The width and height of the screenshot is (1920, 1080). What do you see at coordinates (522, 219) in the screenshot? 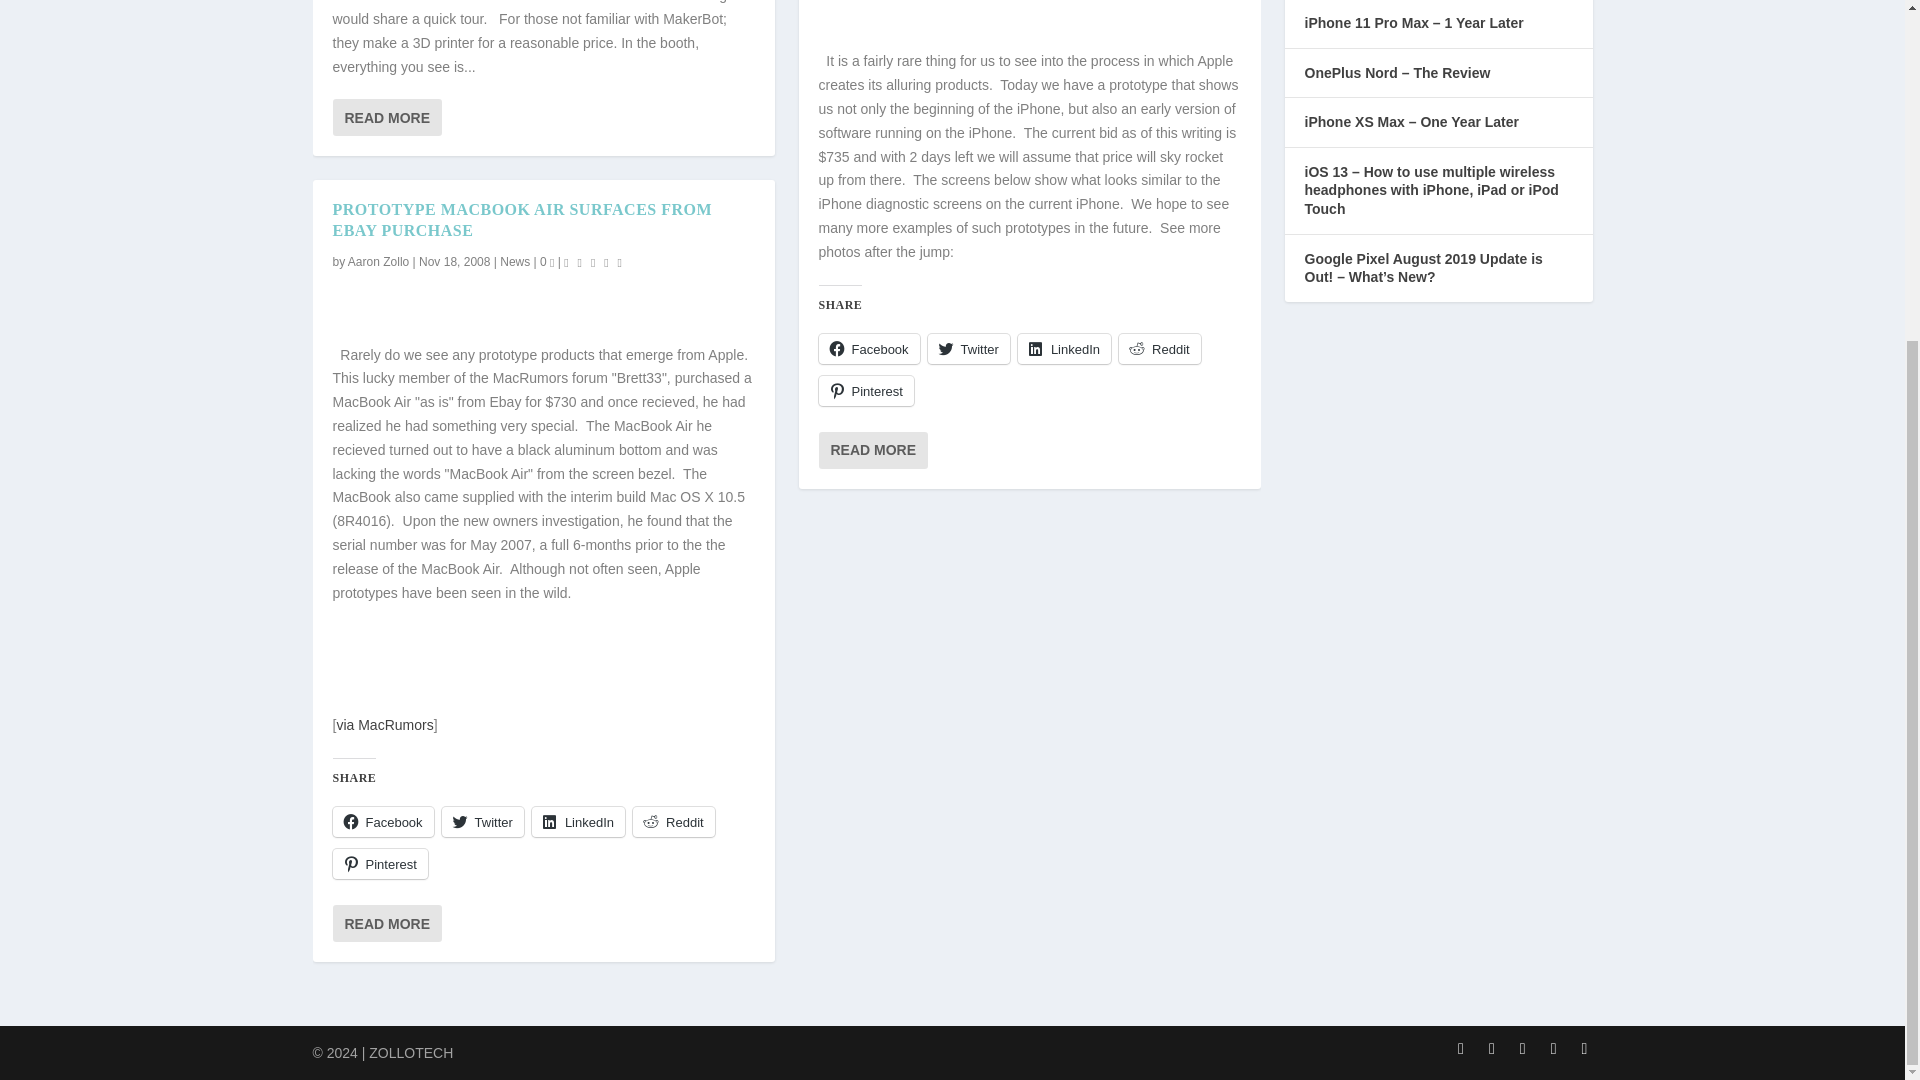
I see `PROTOTYPE MACBOOK AIR SURFACES FROM EBAY PURCHASE` at bounding box center [522, 219].